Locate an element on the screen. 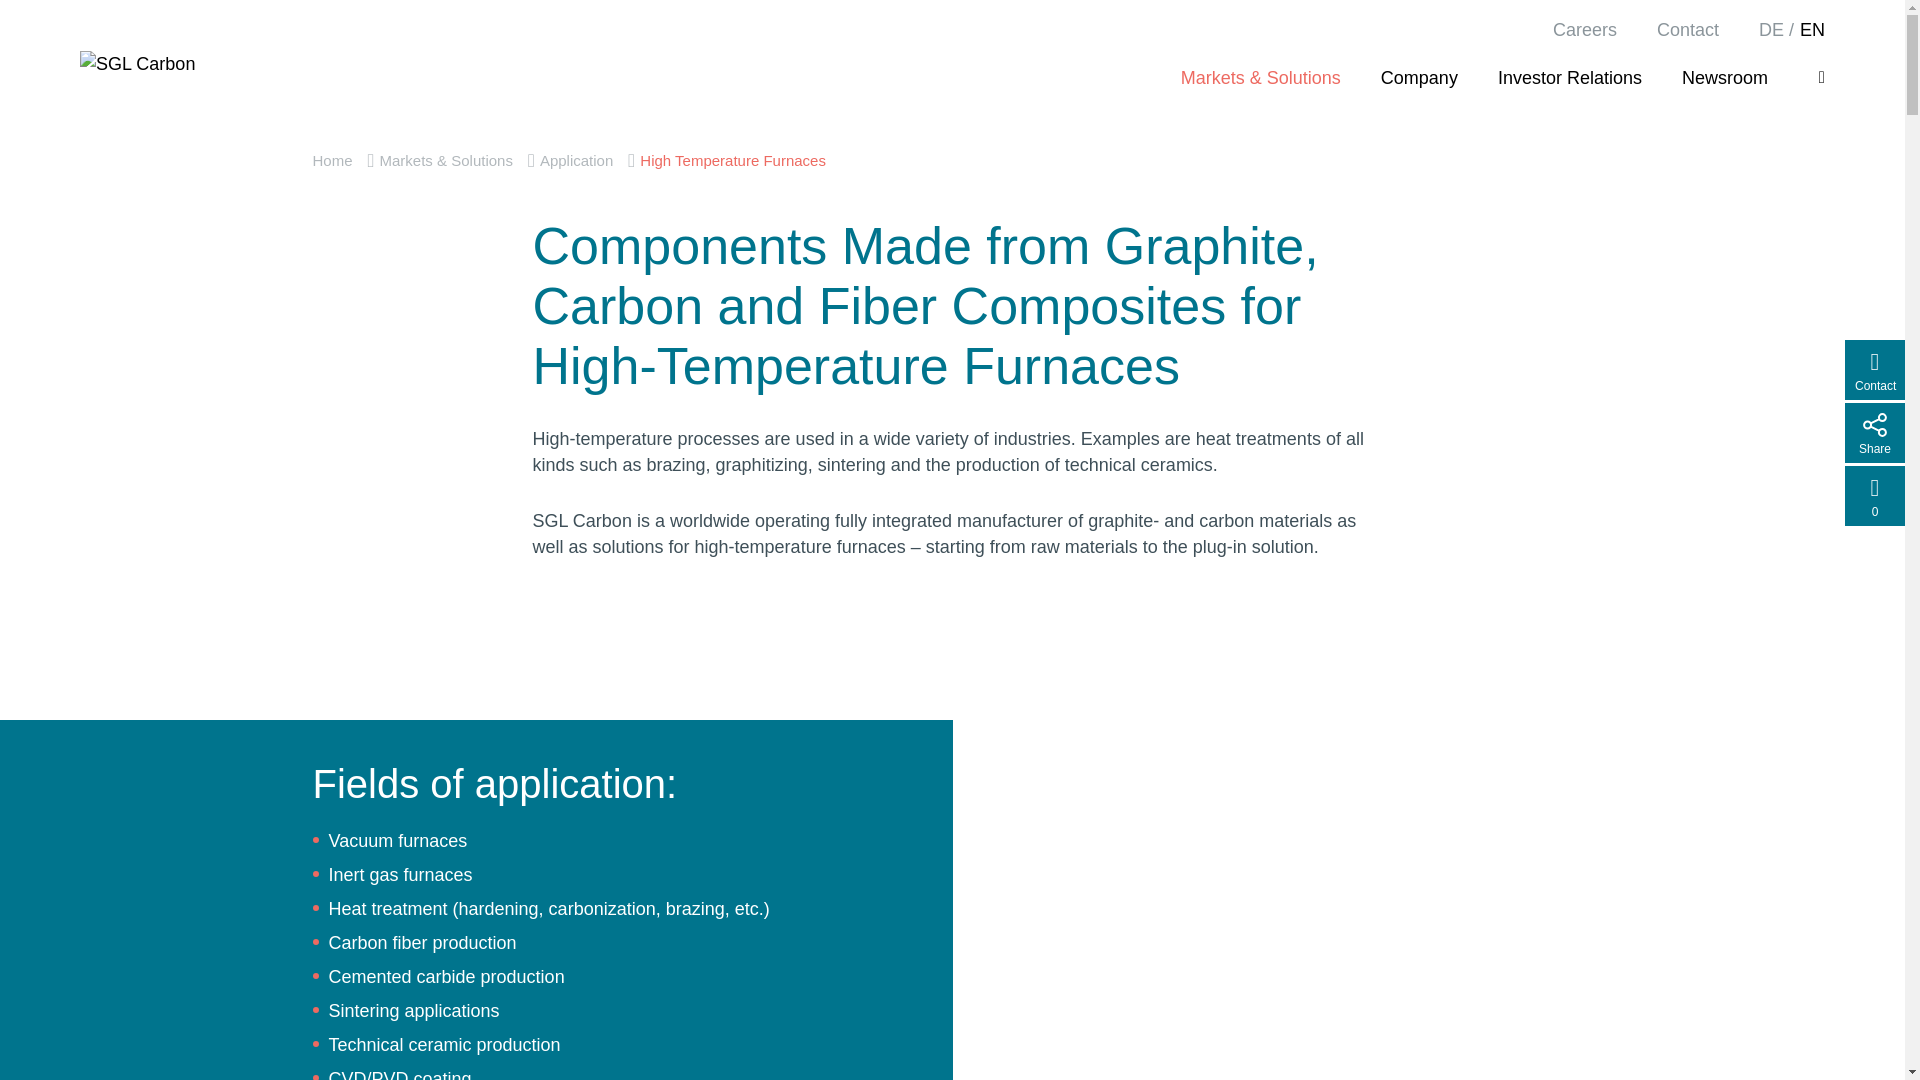 The width and height of the screenshot is (1920, 1080). Company is located at coordinates (1418, 77).